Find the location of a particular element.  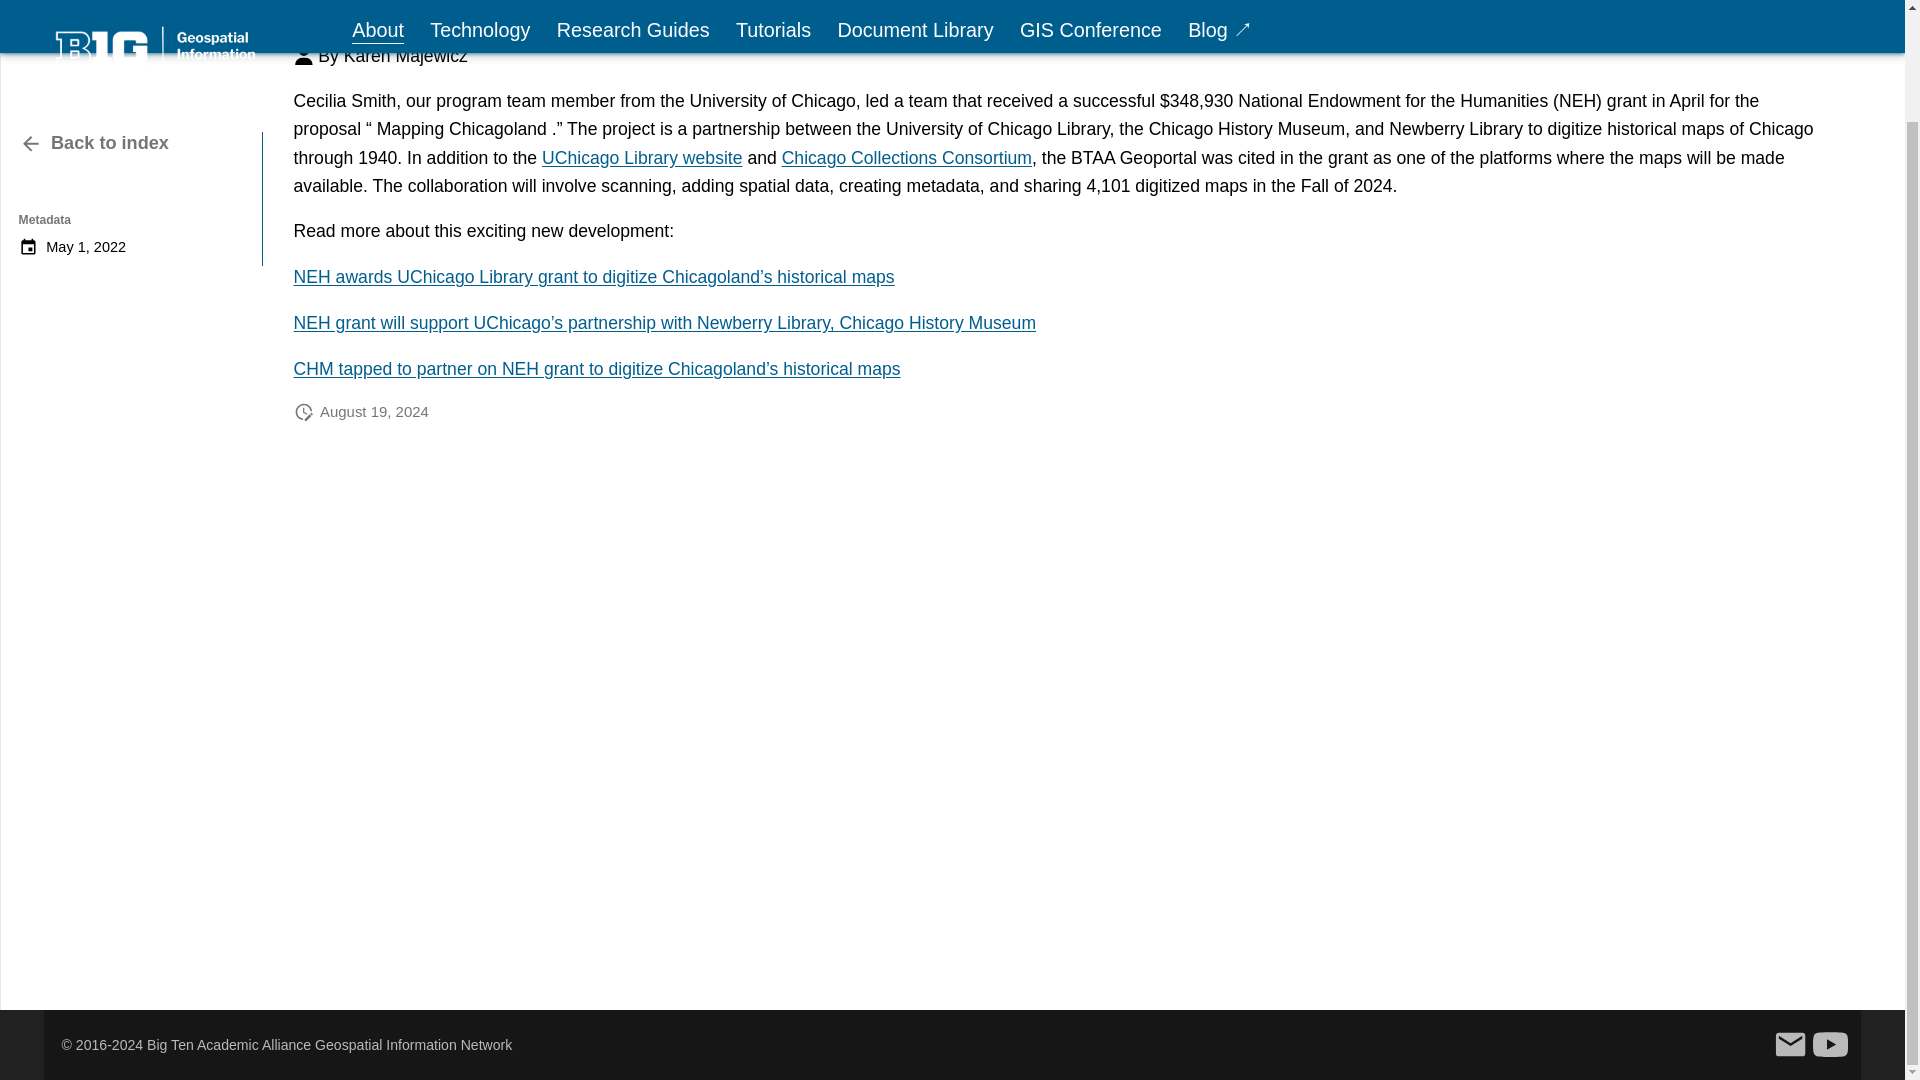

Back to index is located at coordinates (641, 158).